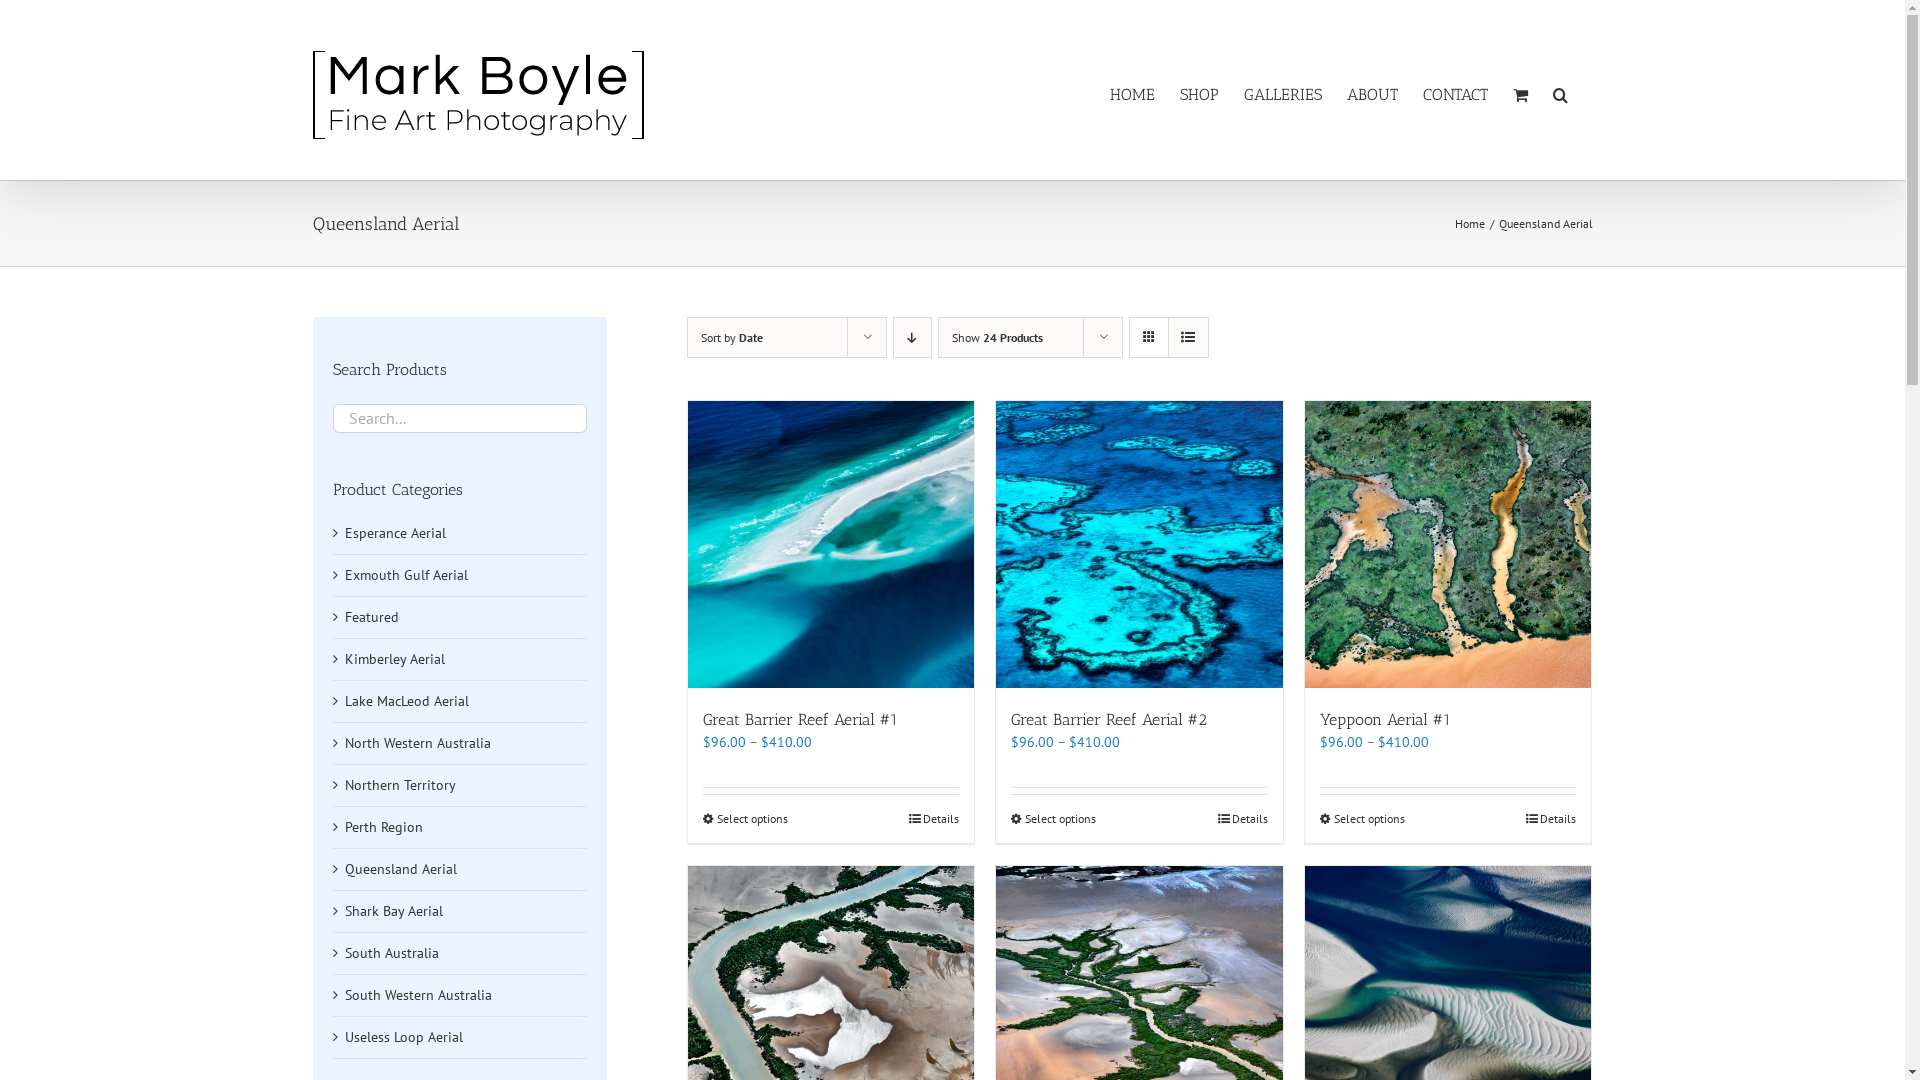 The width and height of the screenshot is (1920, 1080). What do you see at coordinates (418, 995) in the screenshot?
I see `South Western Australia` at bounding box center [418, 995].